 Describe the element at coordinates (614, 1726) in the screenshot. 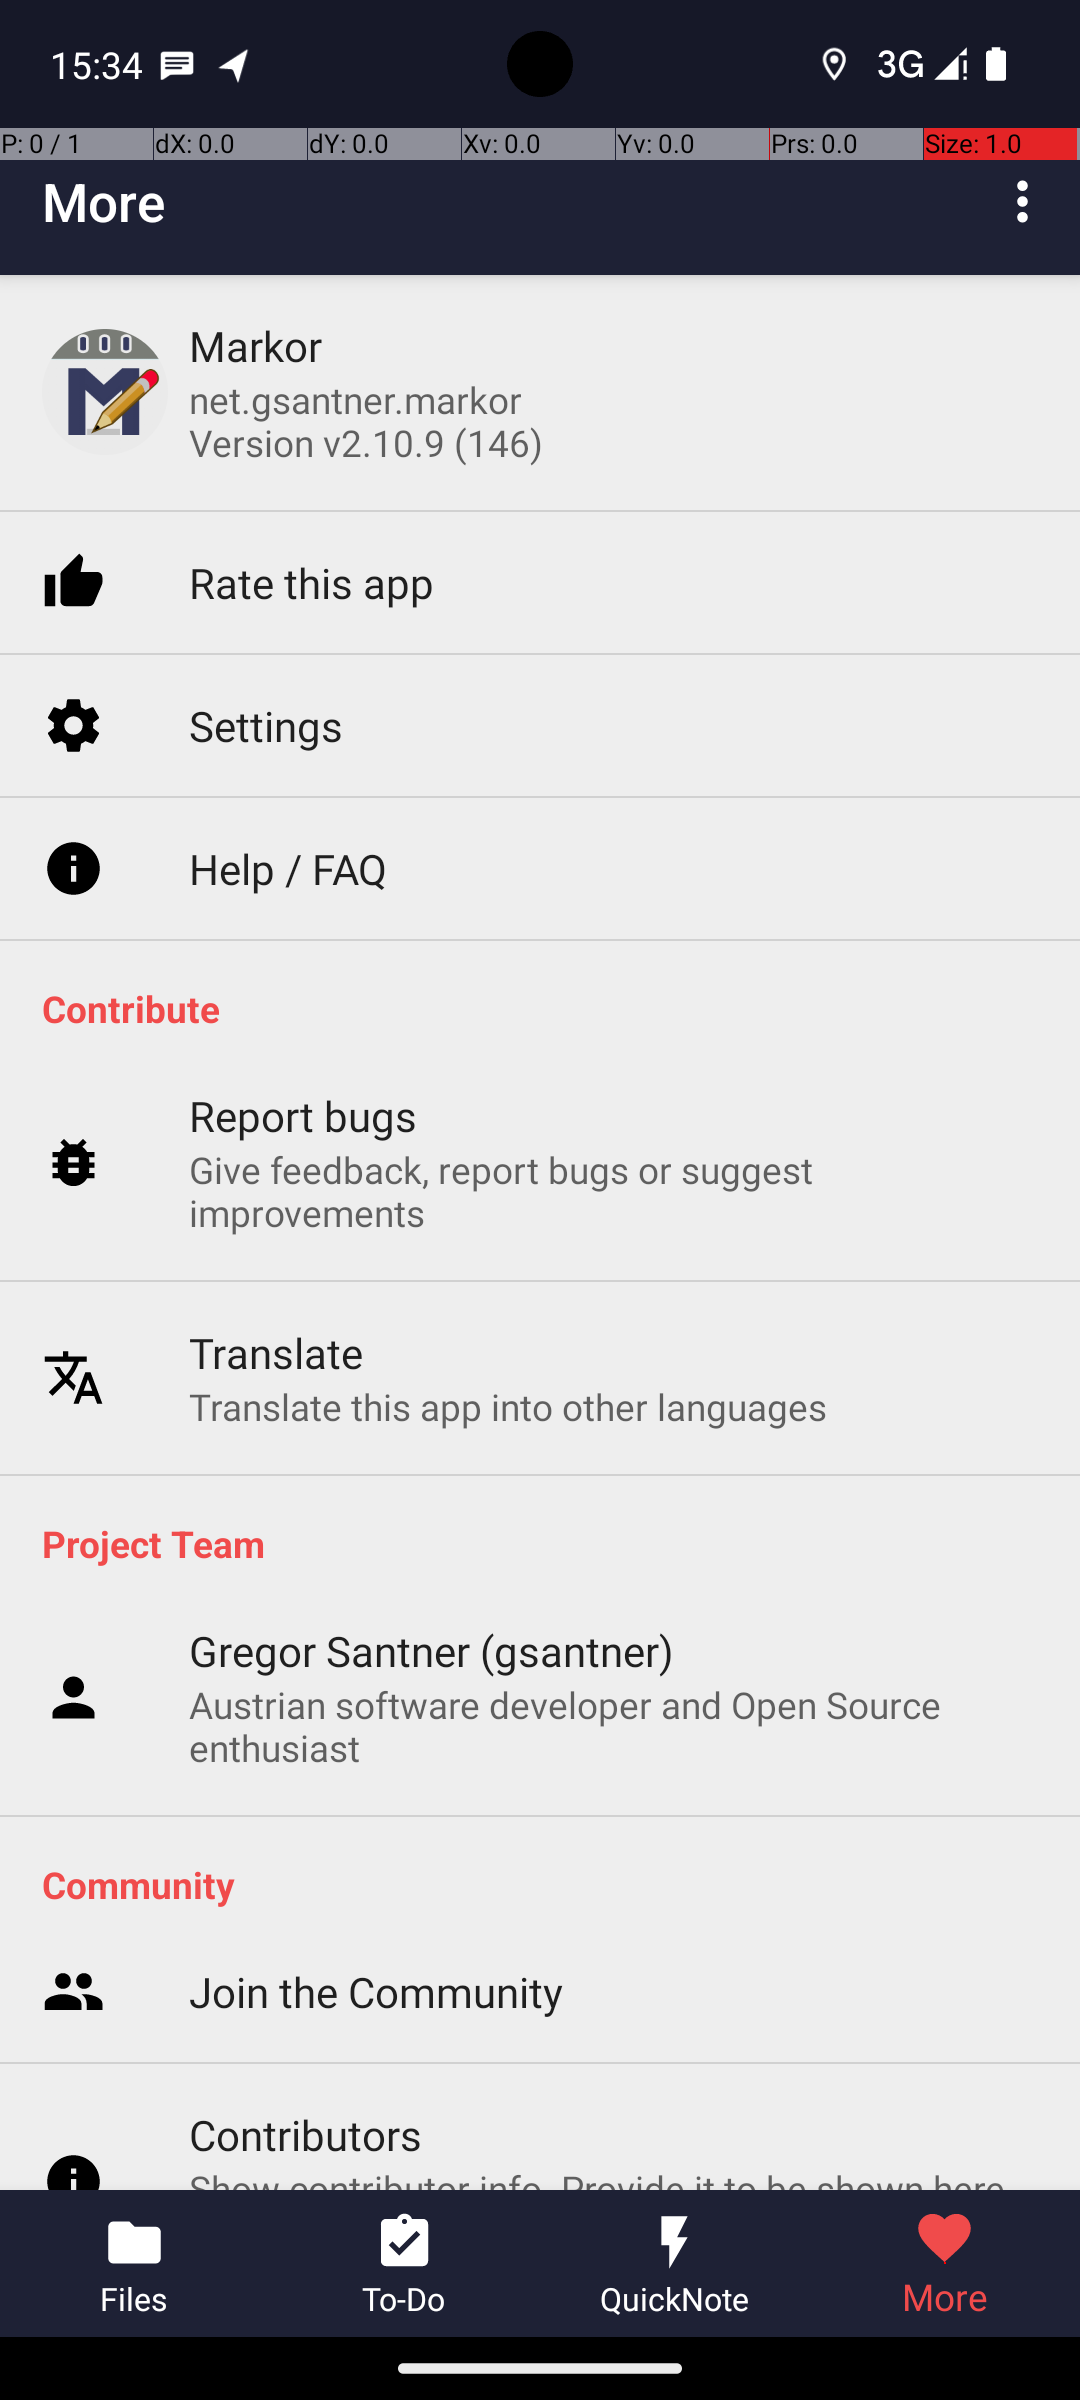

I see `Austrian software developer and Open Source enthusiast` at that location.